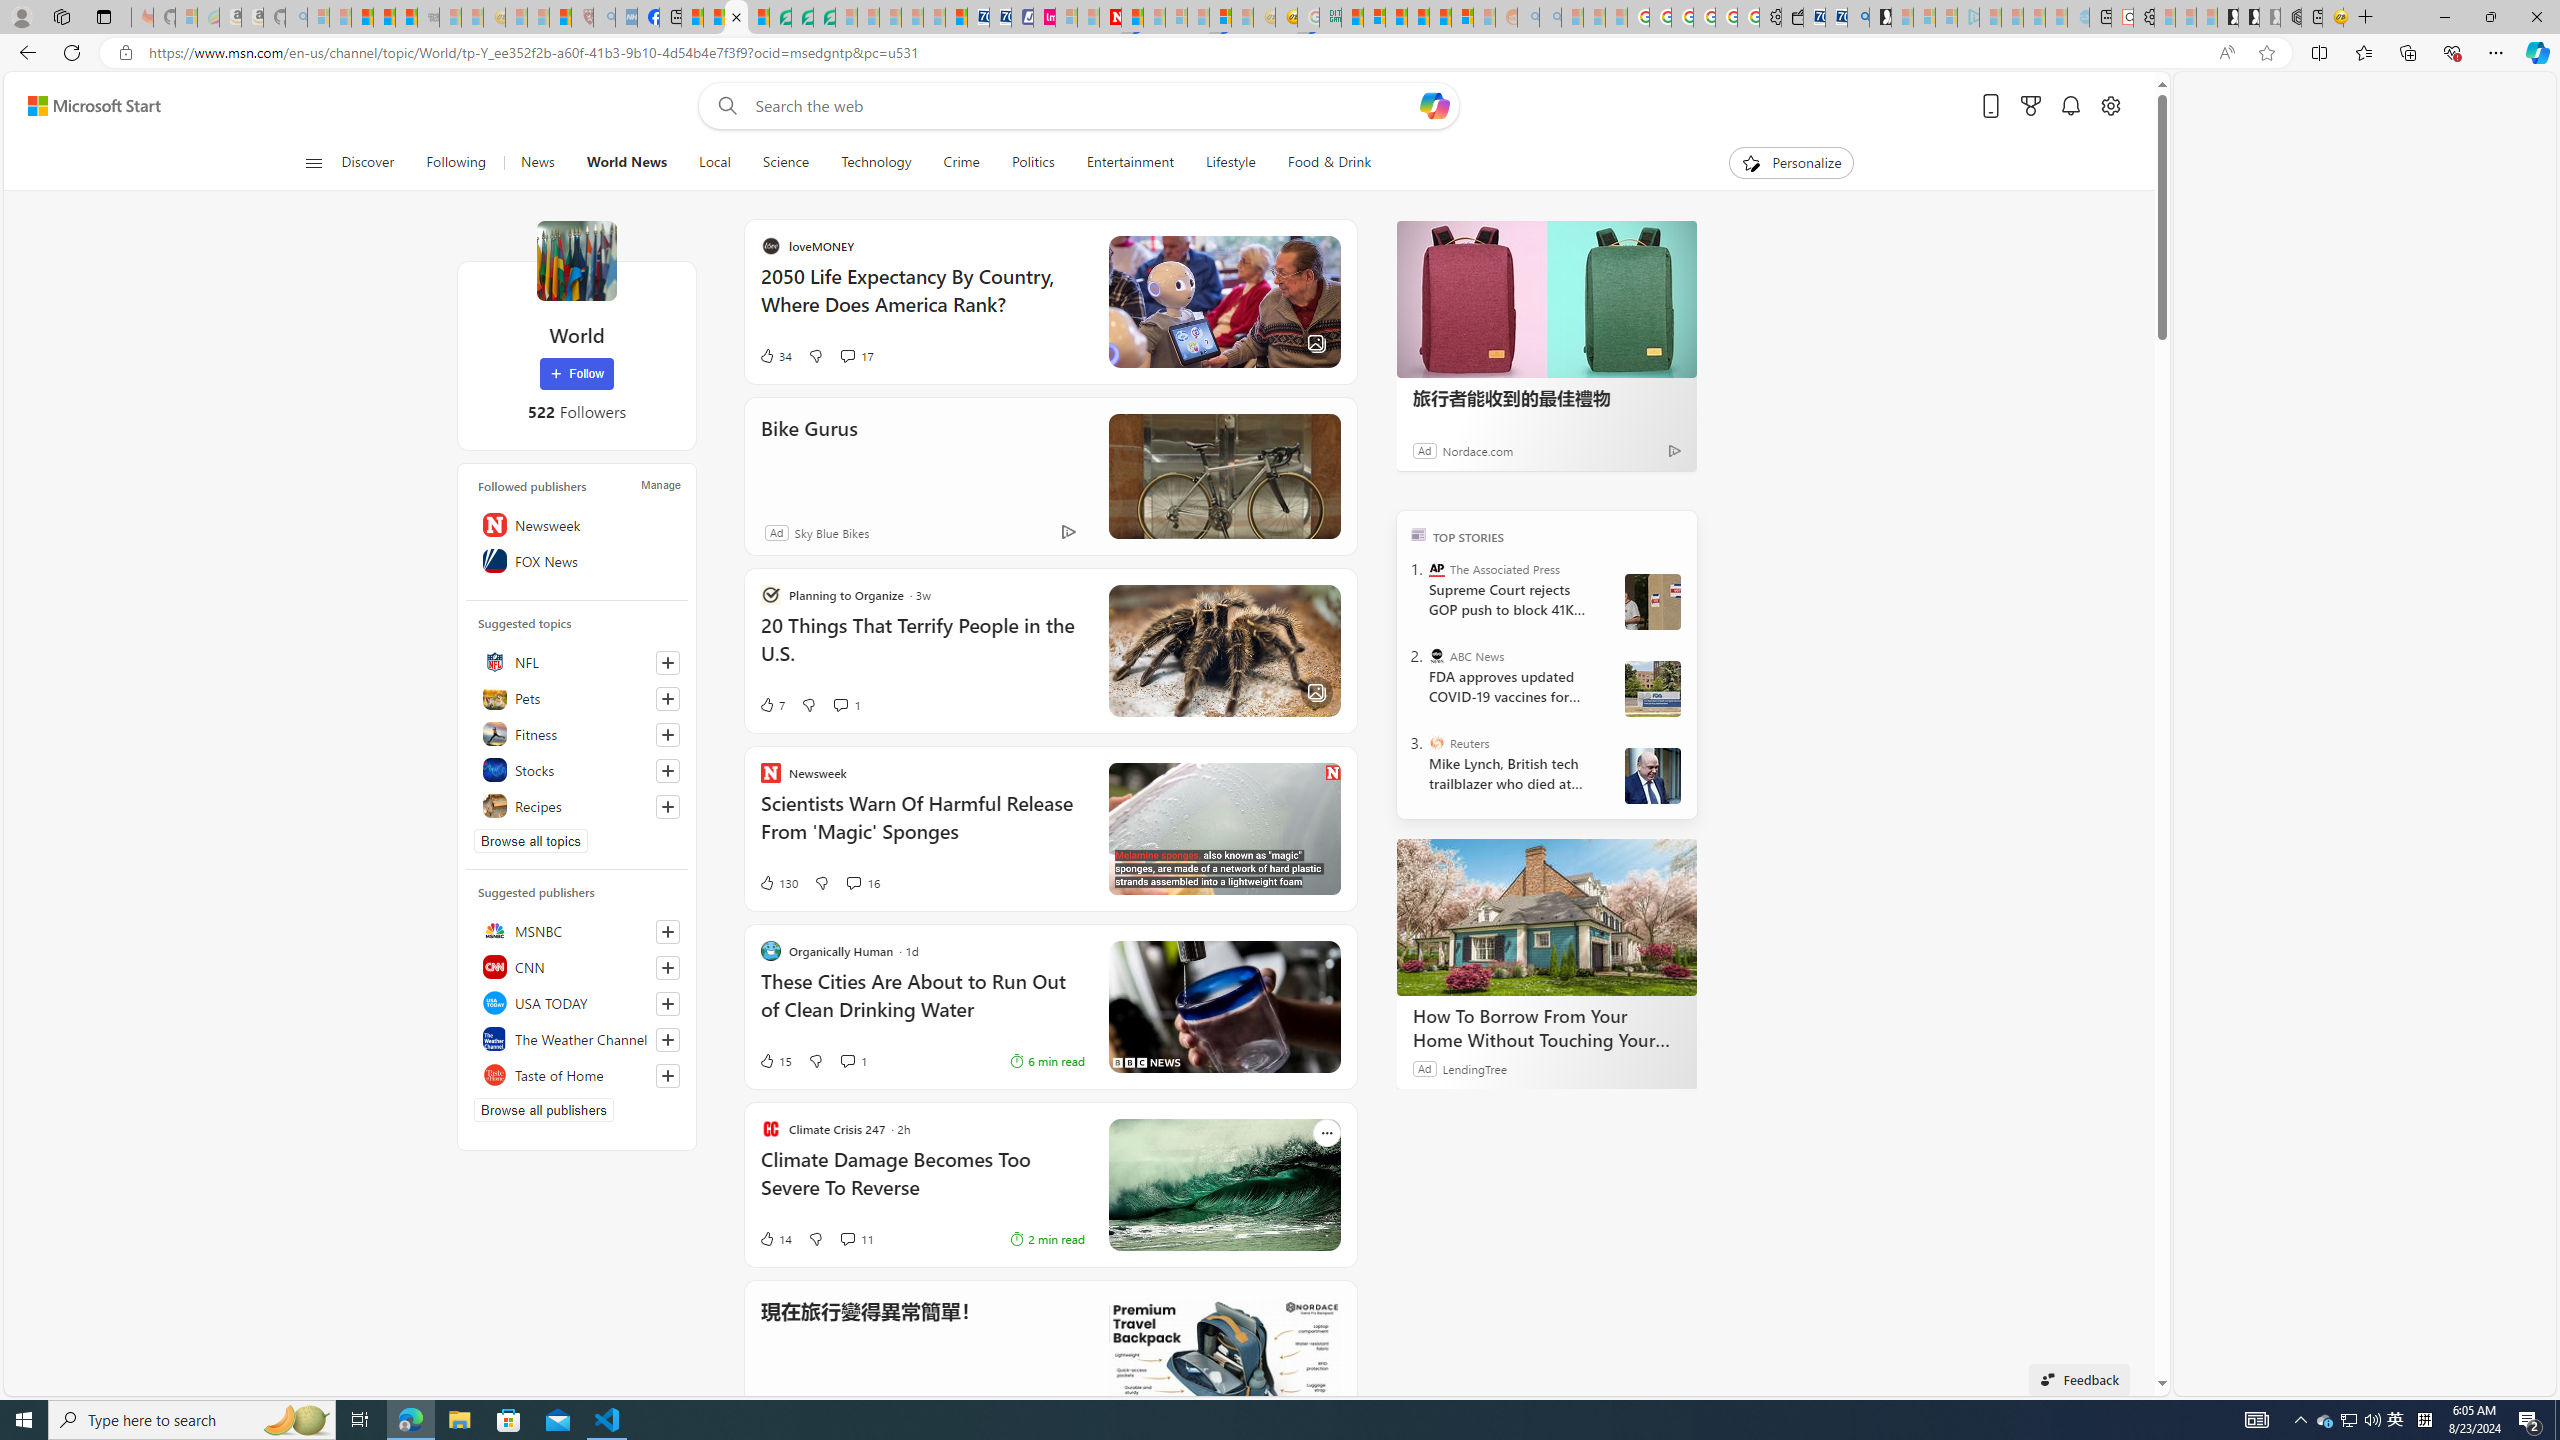 Image resolution: width=2560 pixels, height=1440 pixels. What do you see at coordinates (1040, 356) in the screenshot?
I see `View comments 17 Comment` at bounding box center [1040, 356].